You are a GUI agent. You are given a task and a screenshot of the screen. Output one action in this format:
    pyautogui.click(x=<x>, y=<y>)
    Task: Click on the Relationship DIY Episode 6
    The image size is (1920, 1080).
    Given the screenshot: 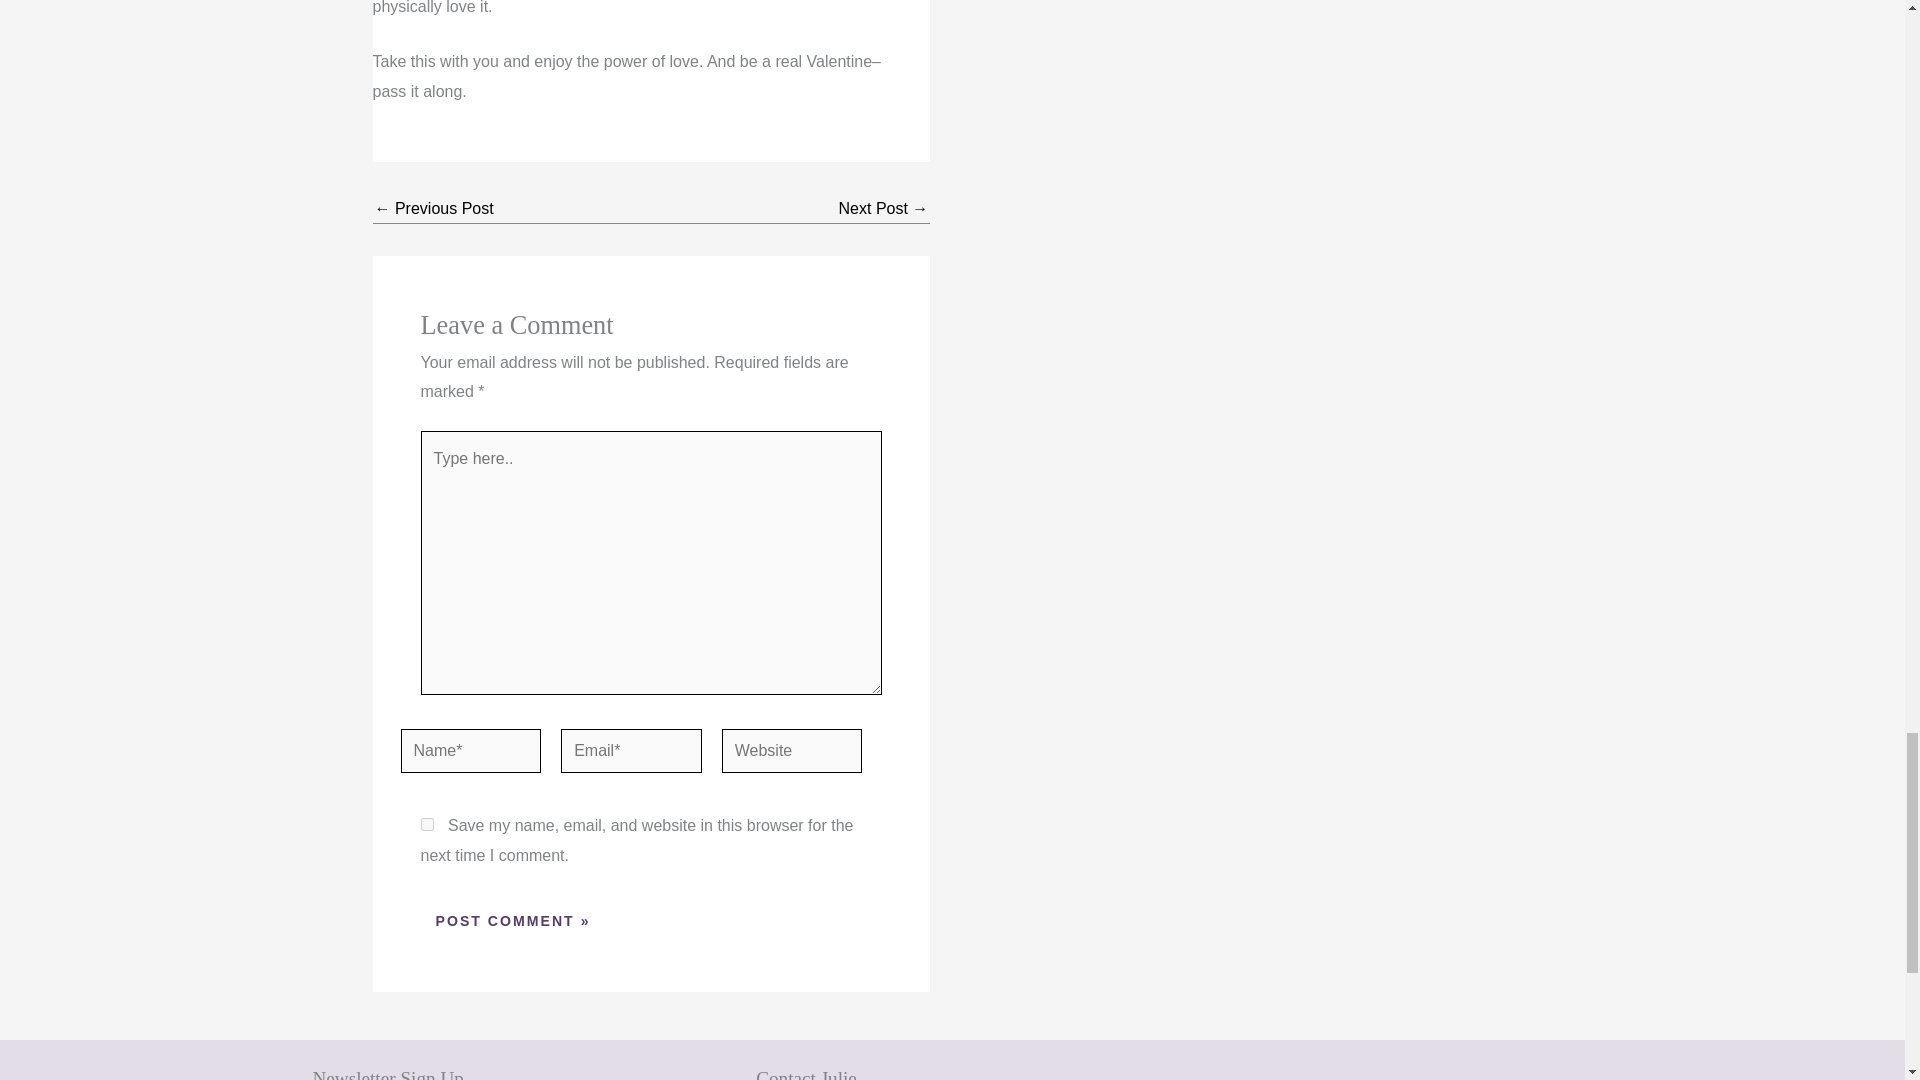 What is the action you would take?
    pyautogui.click(x=884, y=208)
    